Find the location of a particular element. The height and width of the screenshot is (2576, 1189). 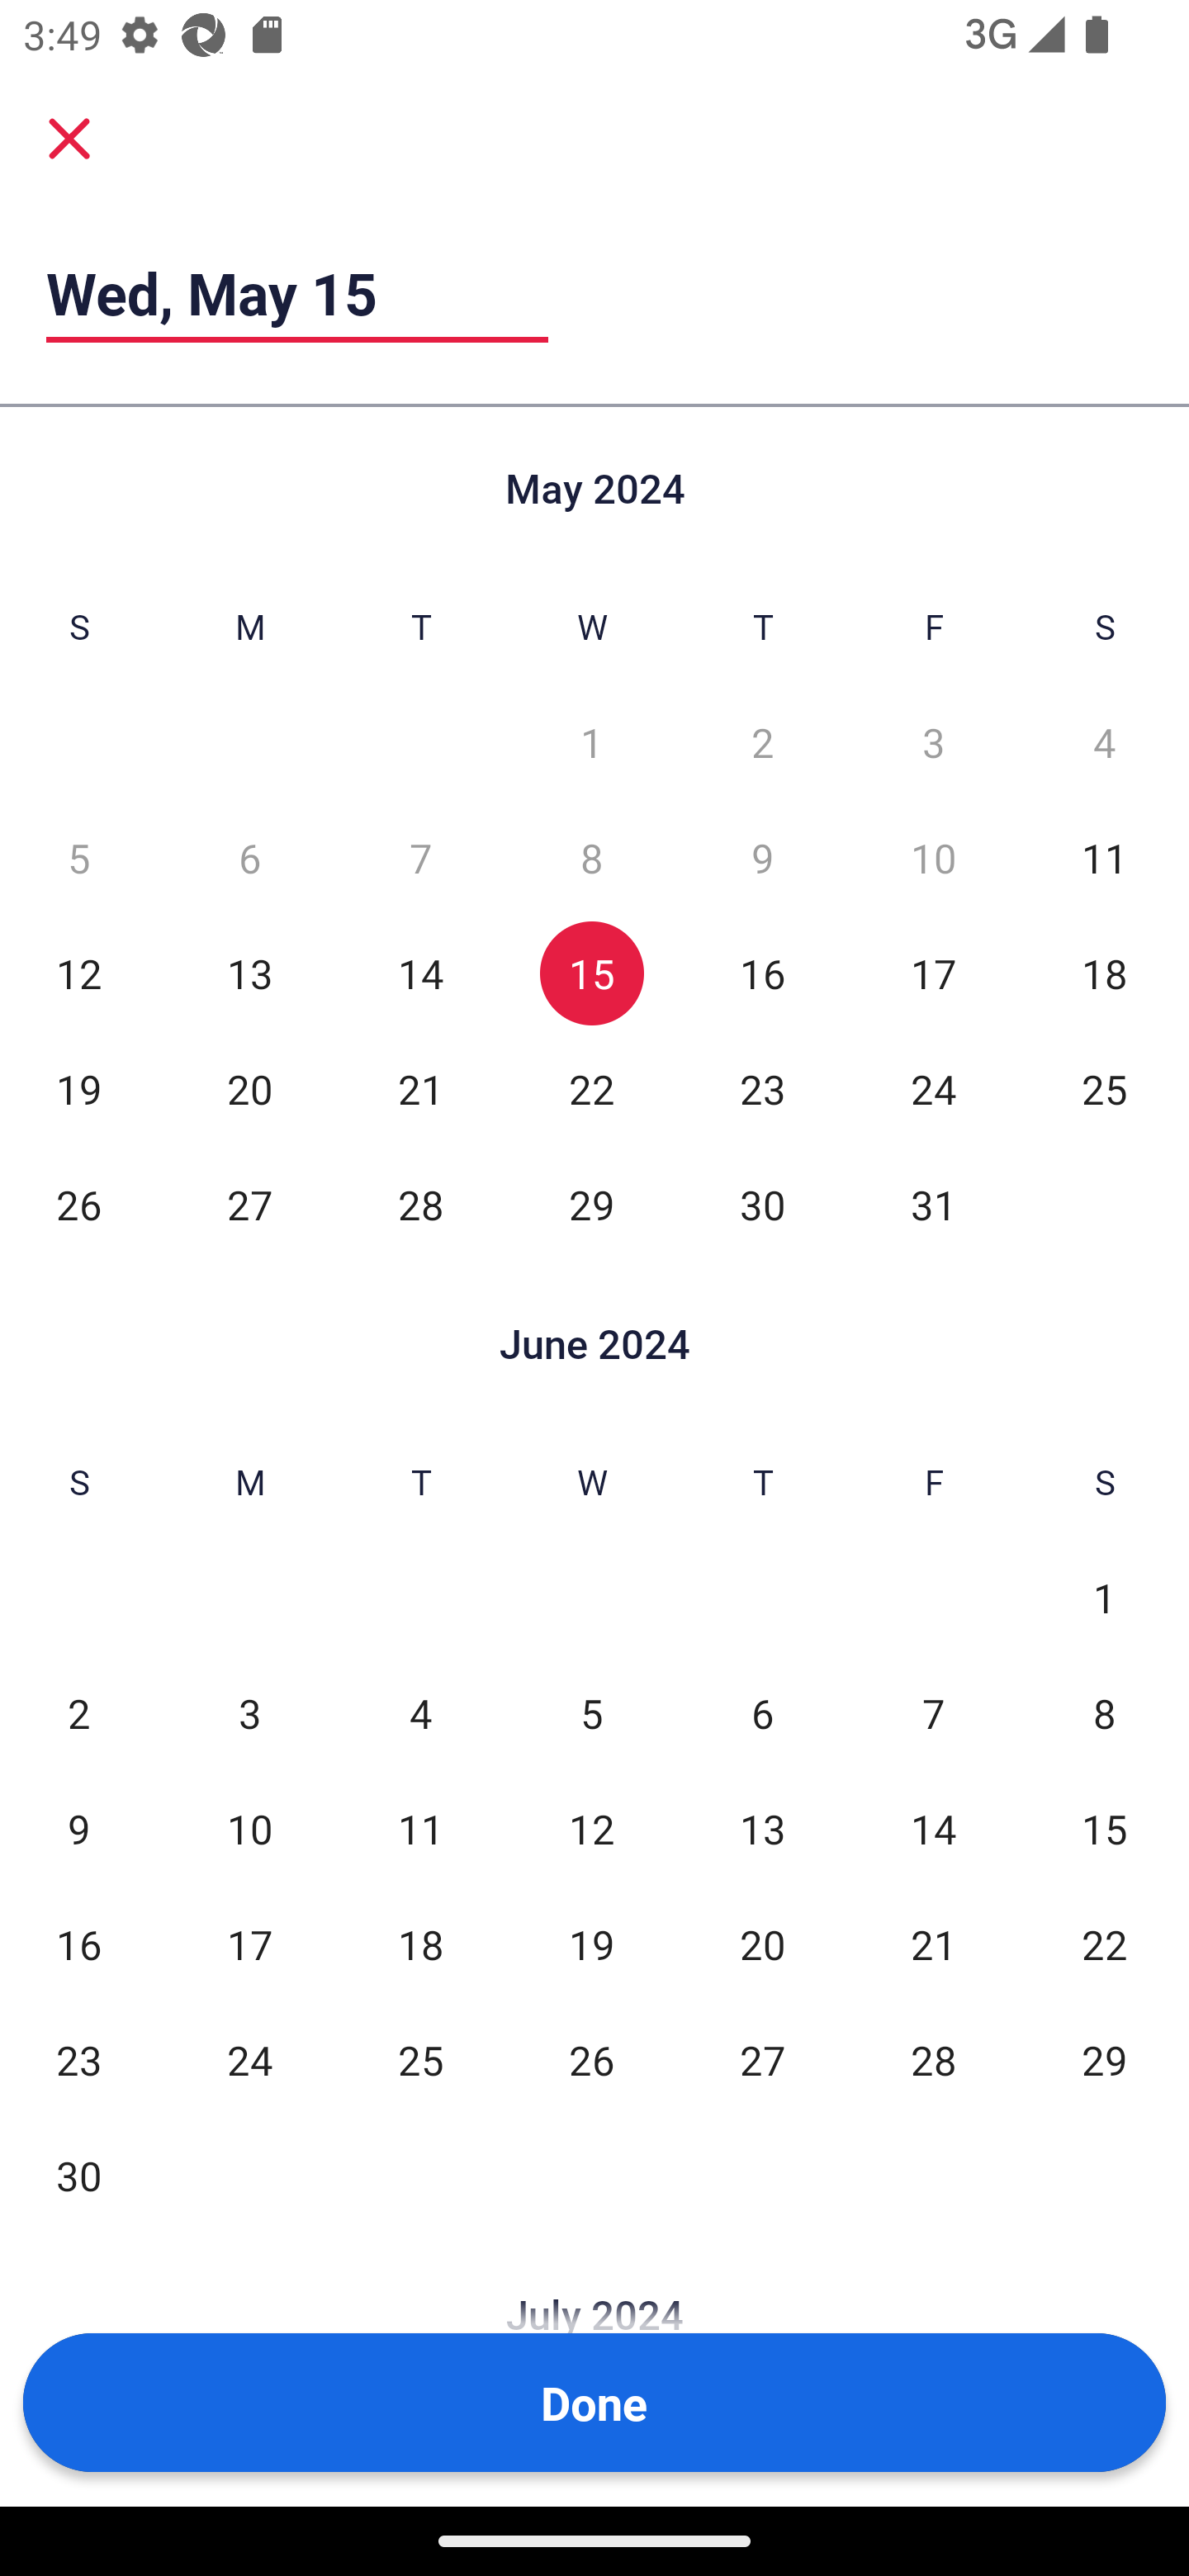

12 Wed, Jun 12, Not Selected is located at coordinates (591, 1828).